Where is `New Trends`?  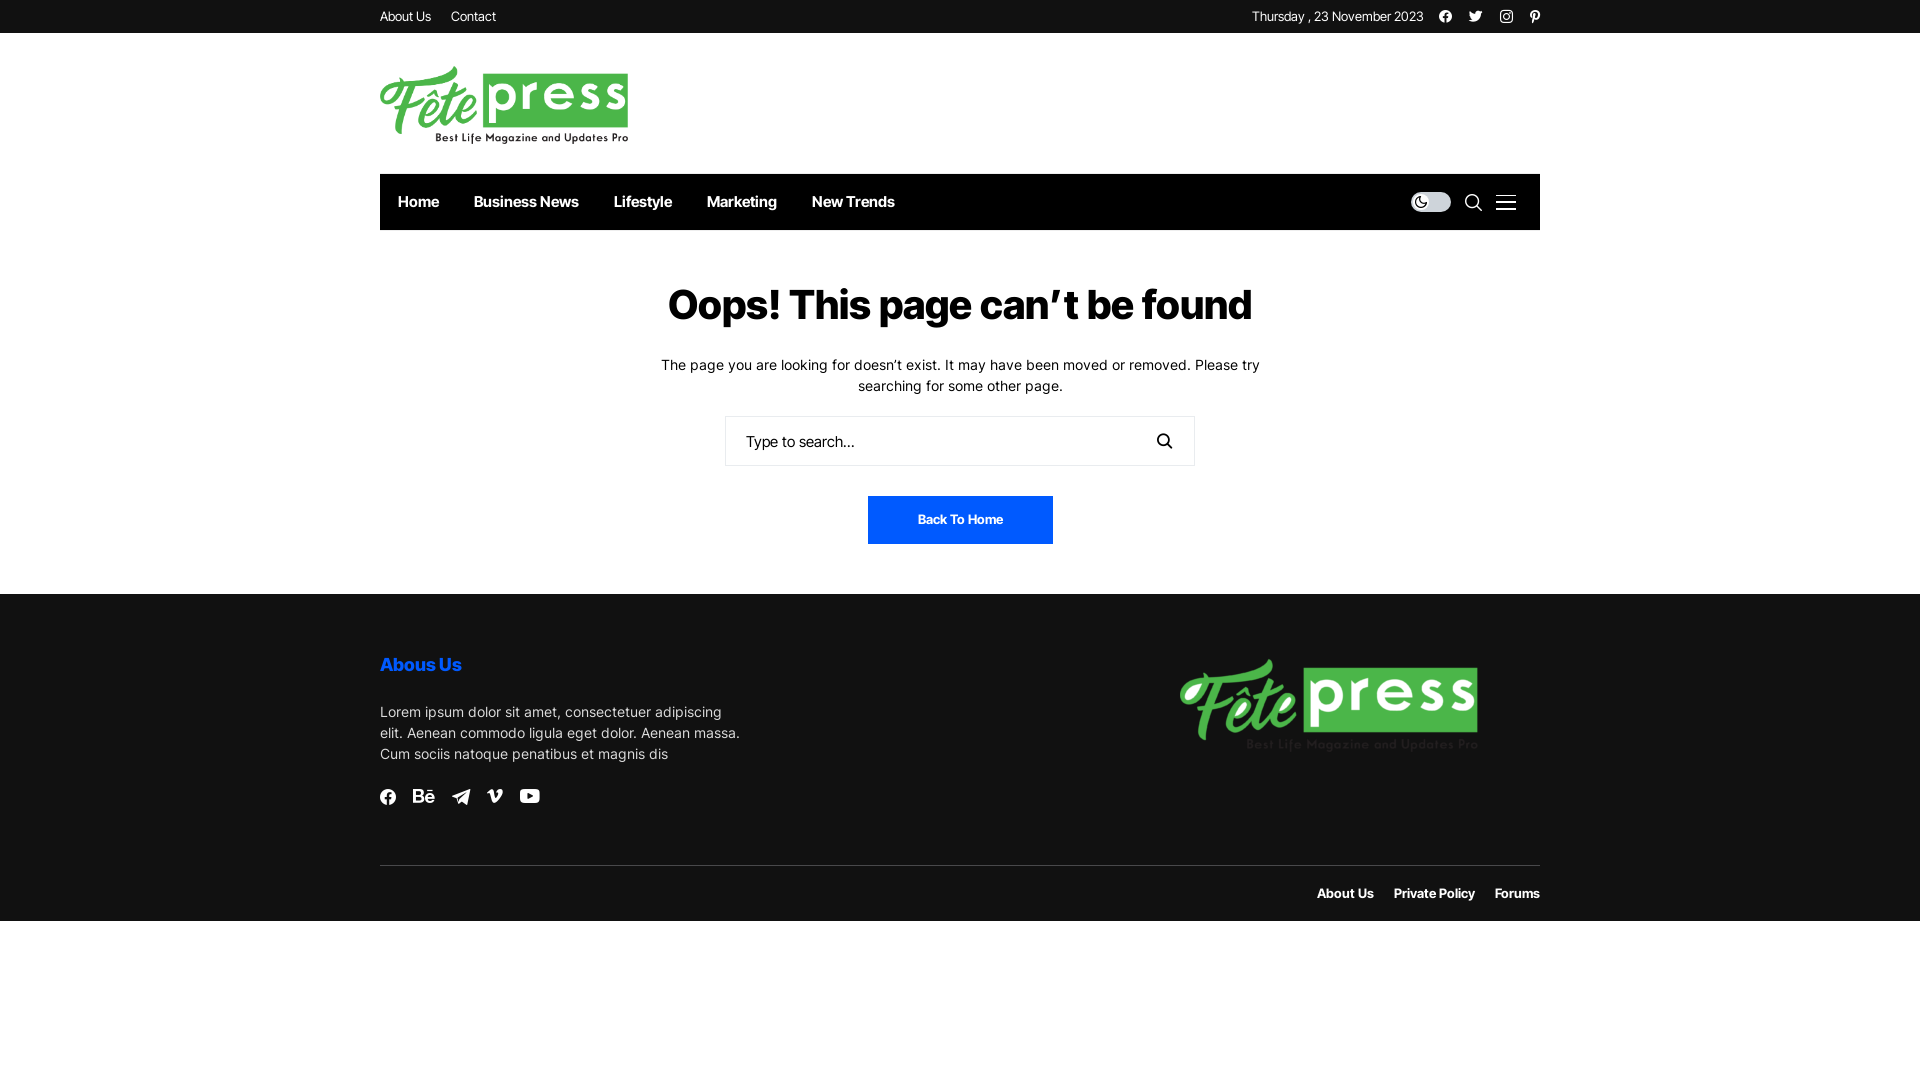
New Trends is located at coordinates (853, 202).